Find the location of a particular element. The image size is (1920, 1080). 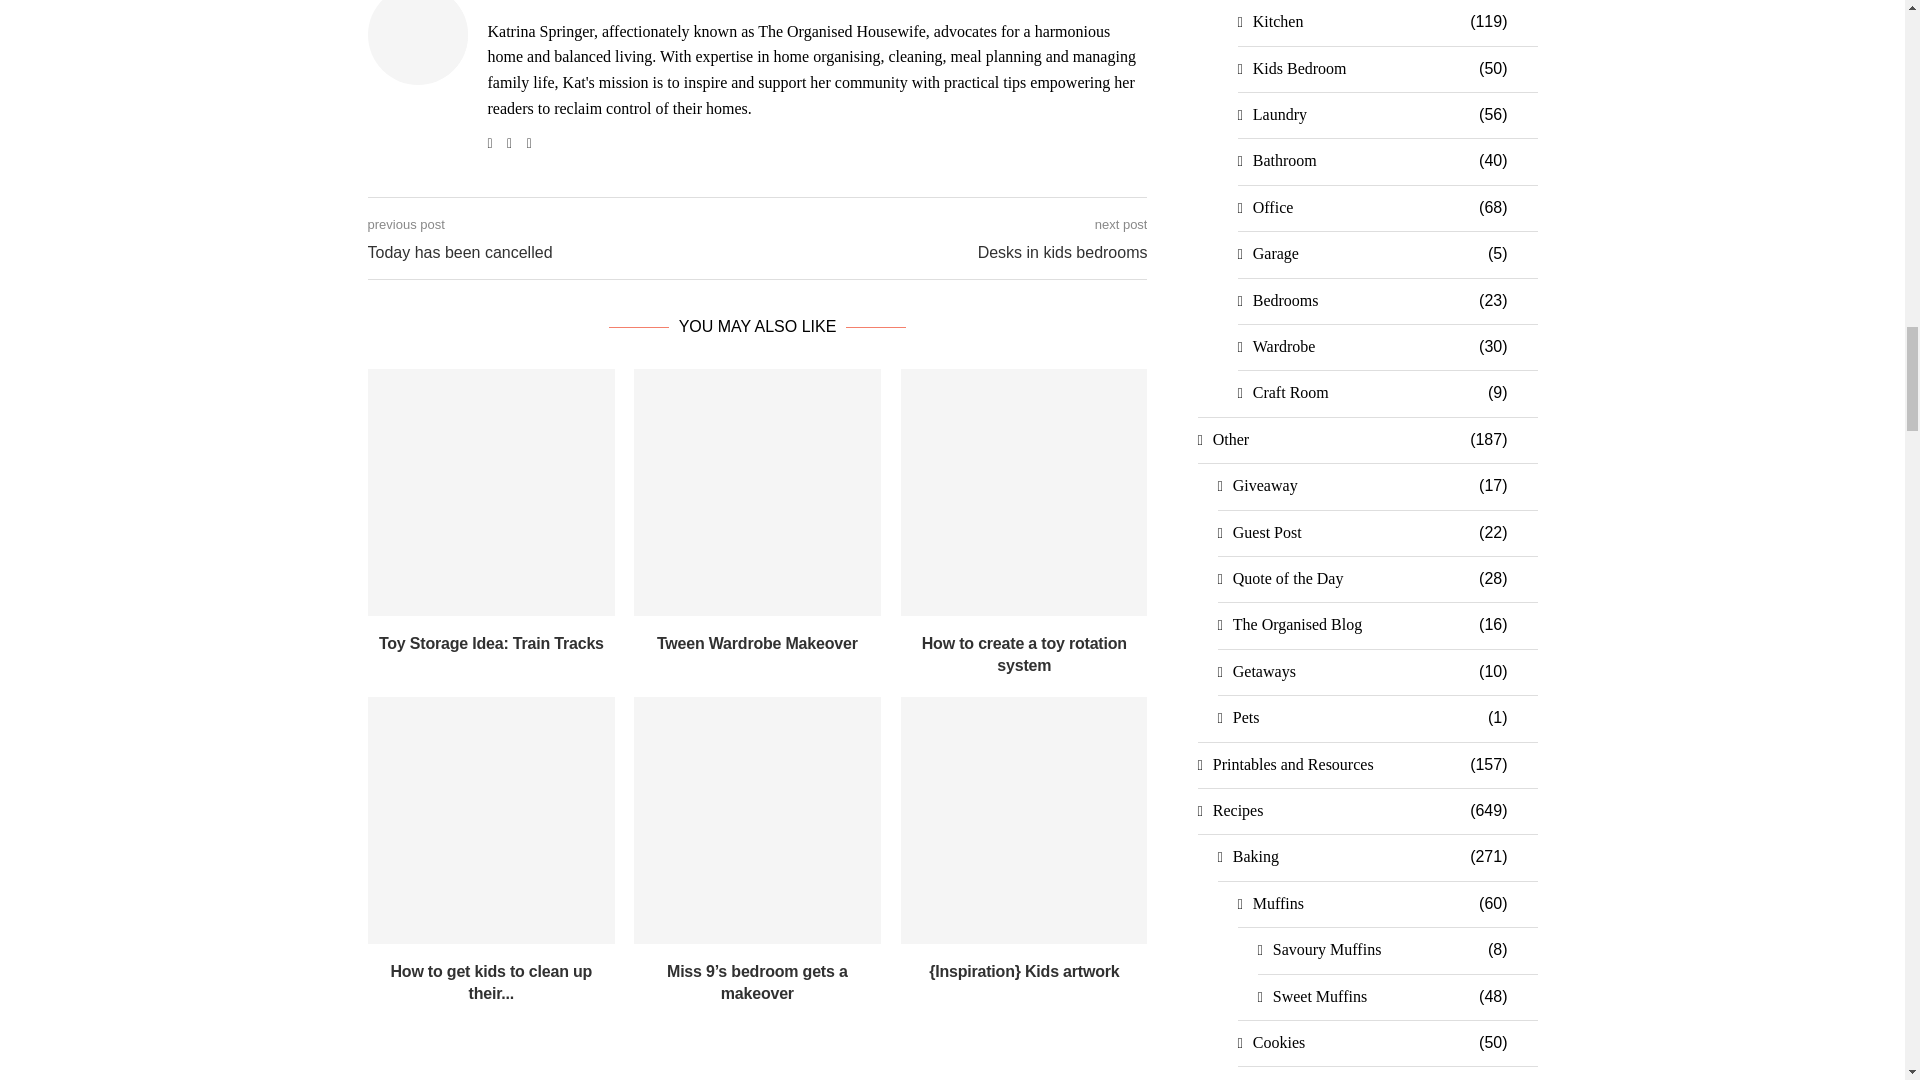

Author Katrina - The Organised Housewife is located at coordinates (626, 2).